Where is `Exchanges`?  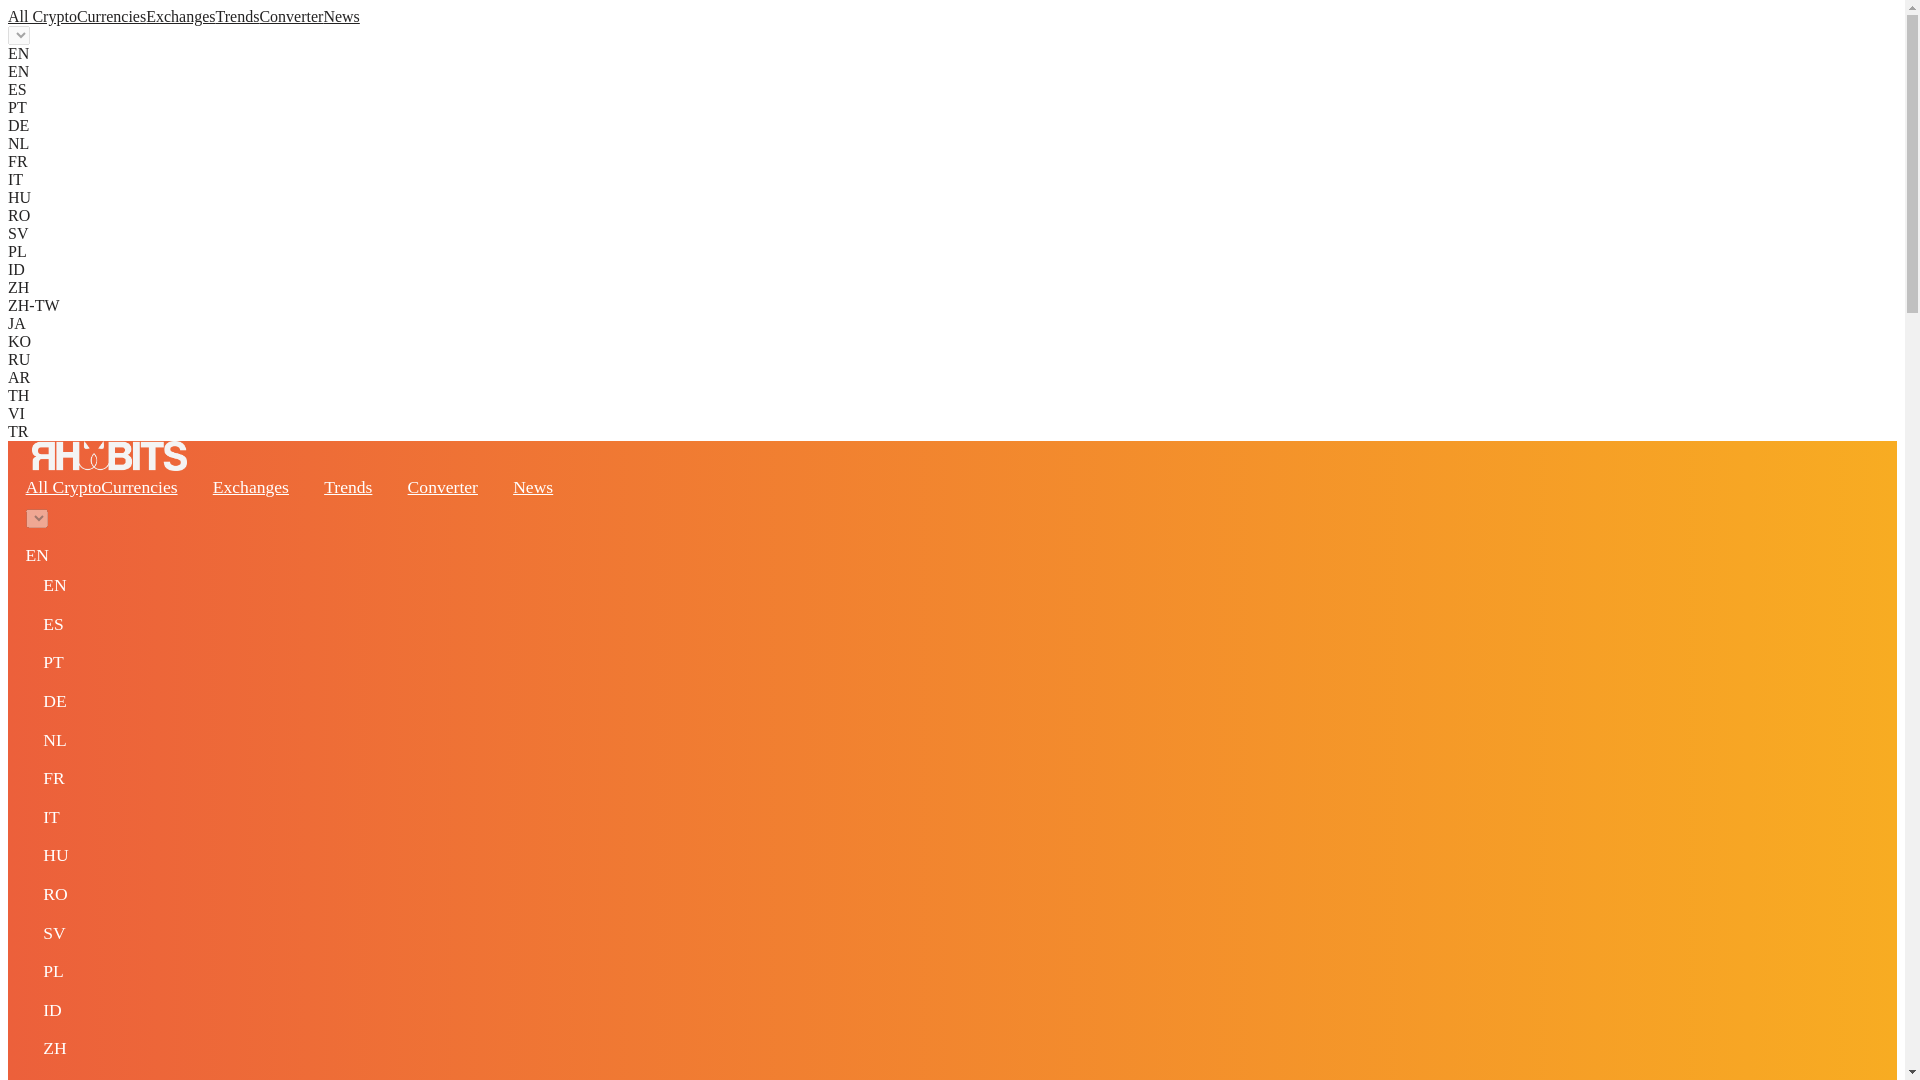
Exchanges is located at coordinates (250, 486).